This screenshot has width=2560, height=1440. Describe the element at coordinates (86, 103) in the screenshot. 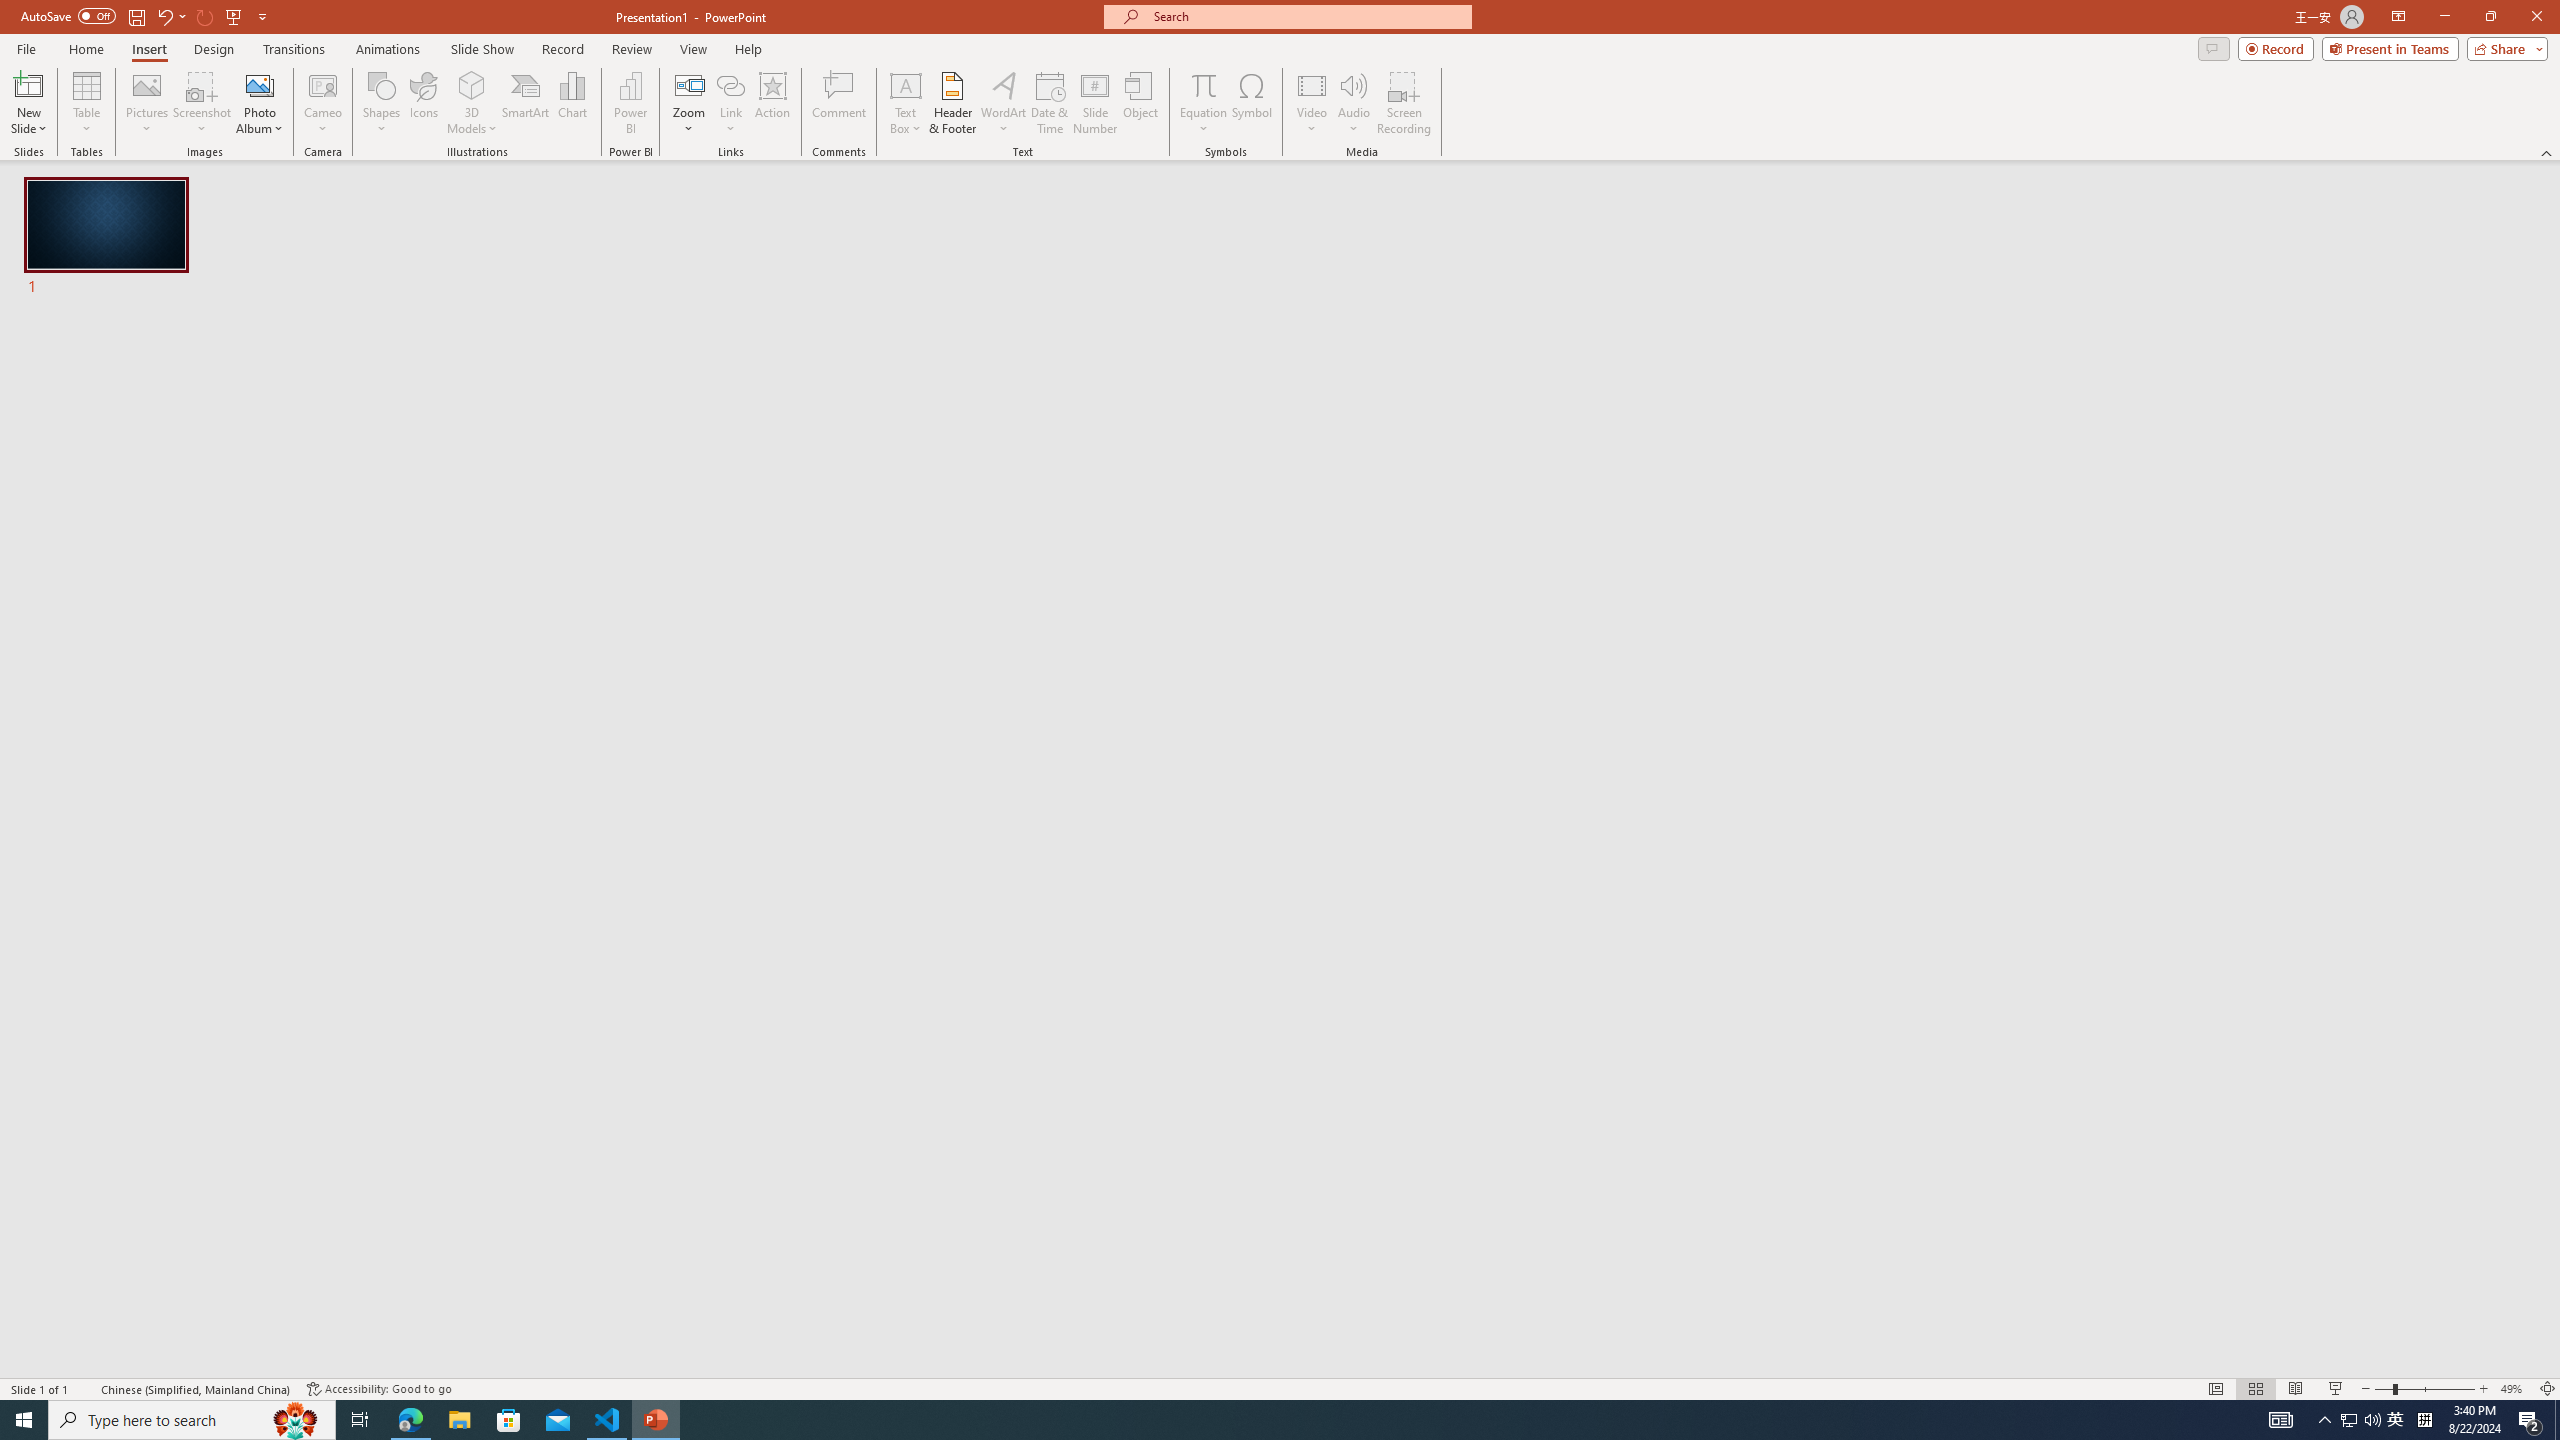

I see `Table` at that location.